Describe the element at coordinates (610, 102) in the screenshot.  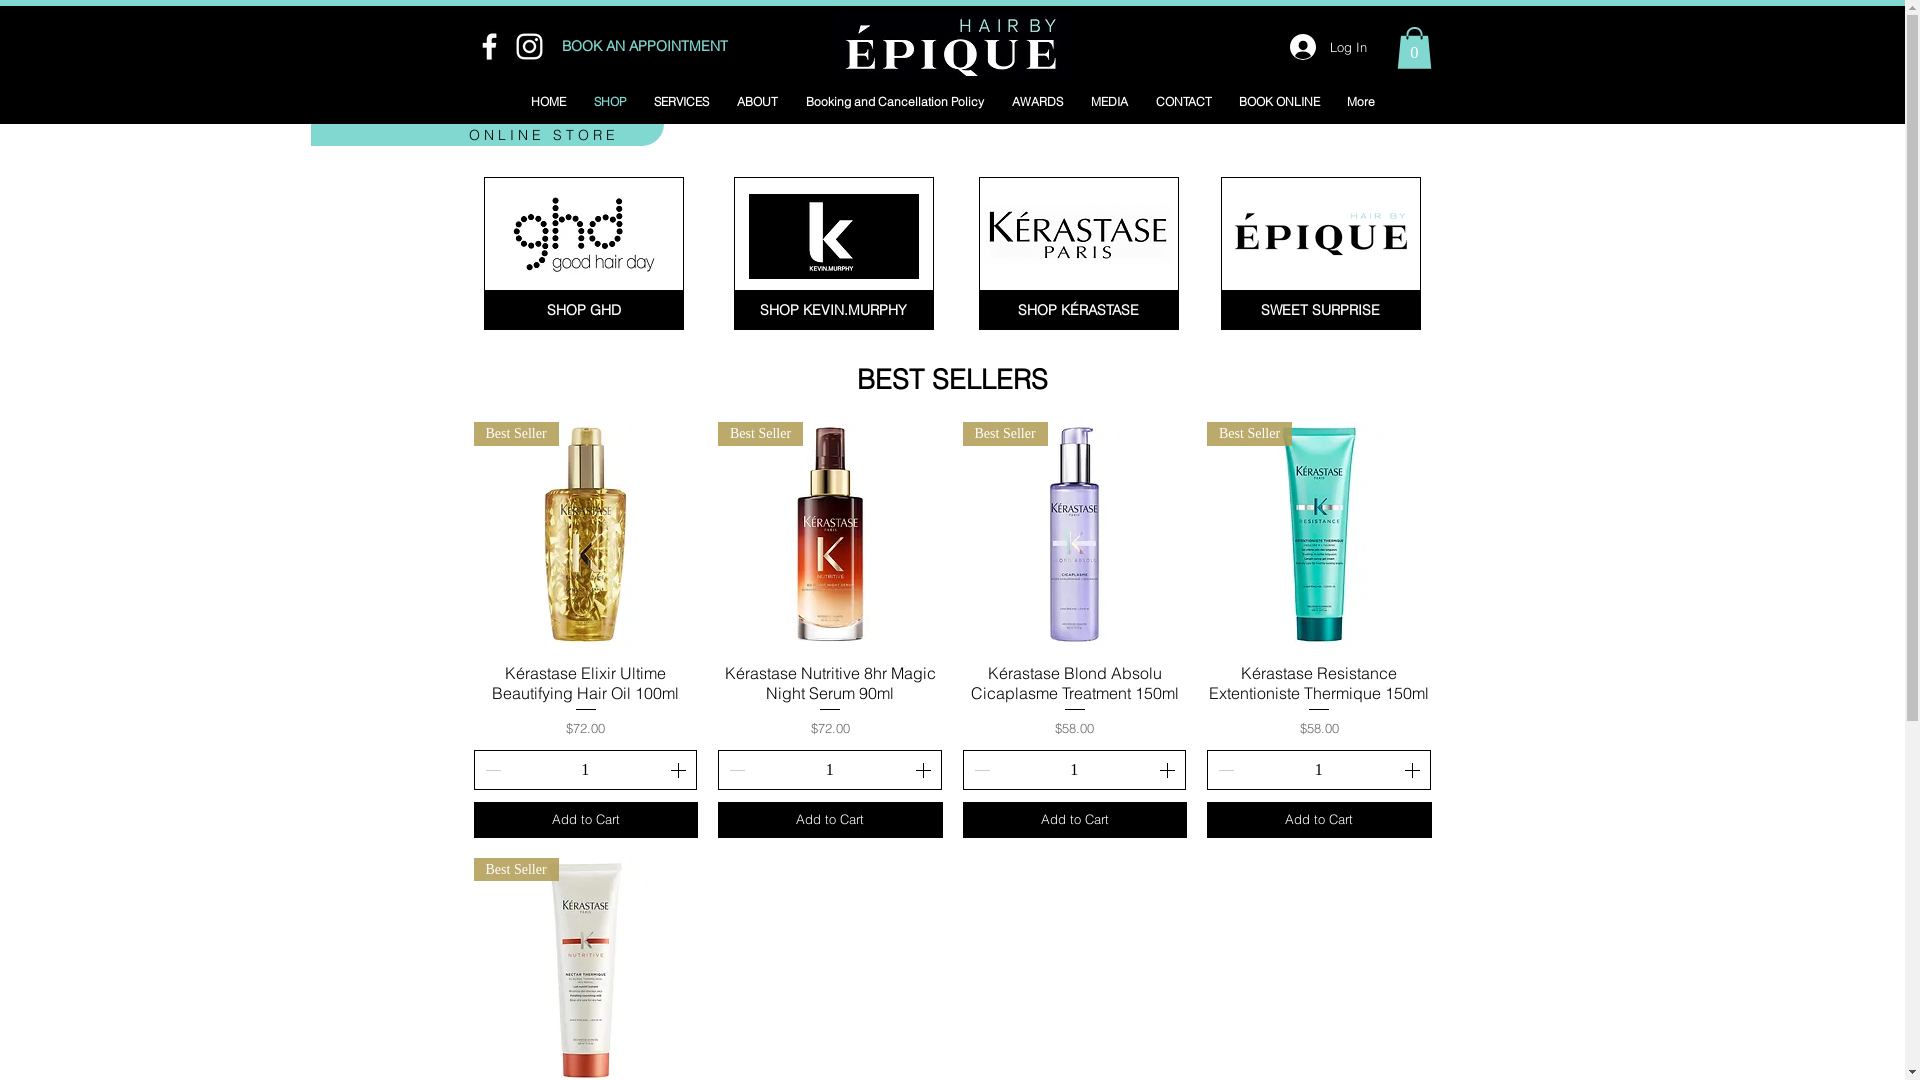
I see `SHOP` at that location.